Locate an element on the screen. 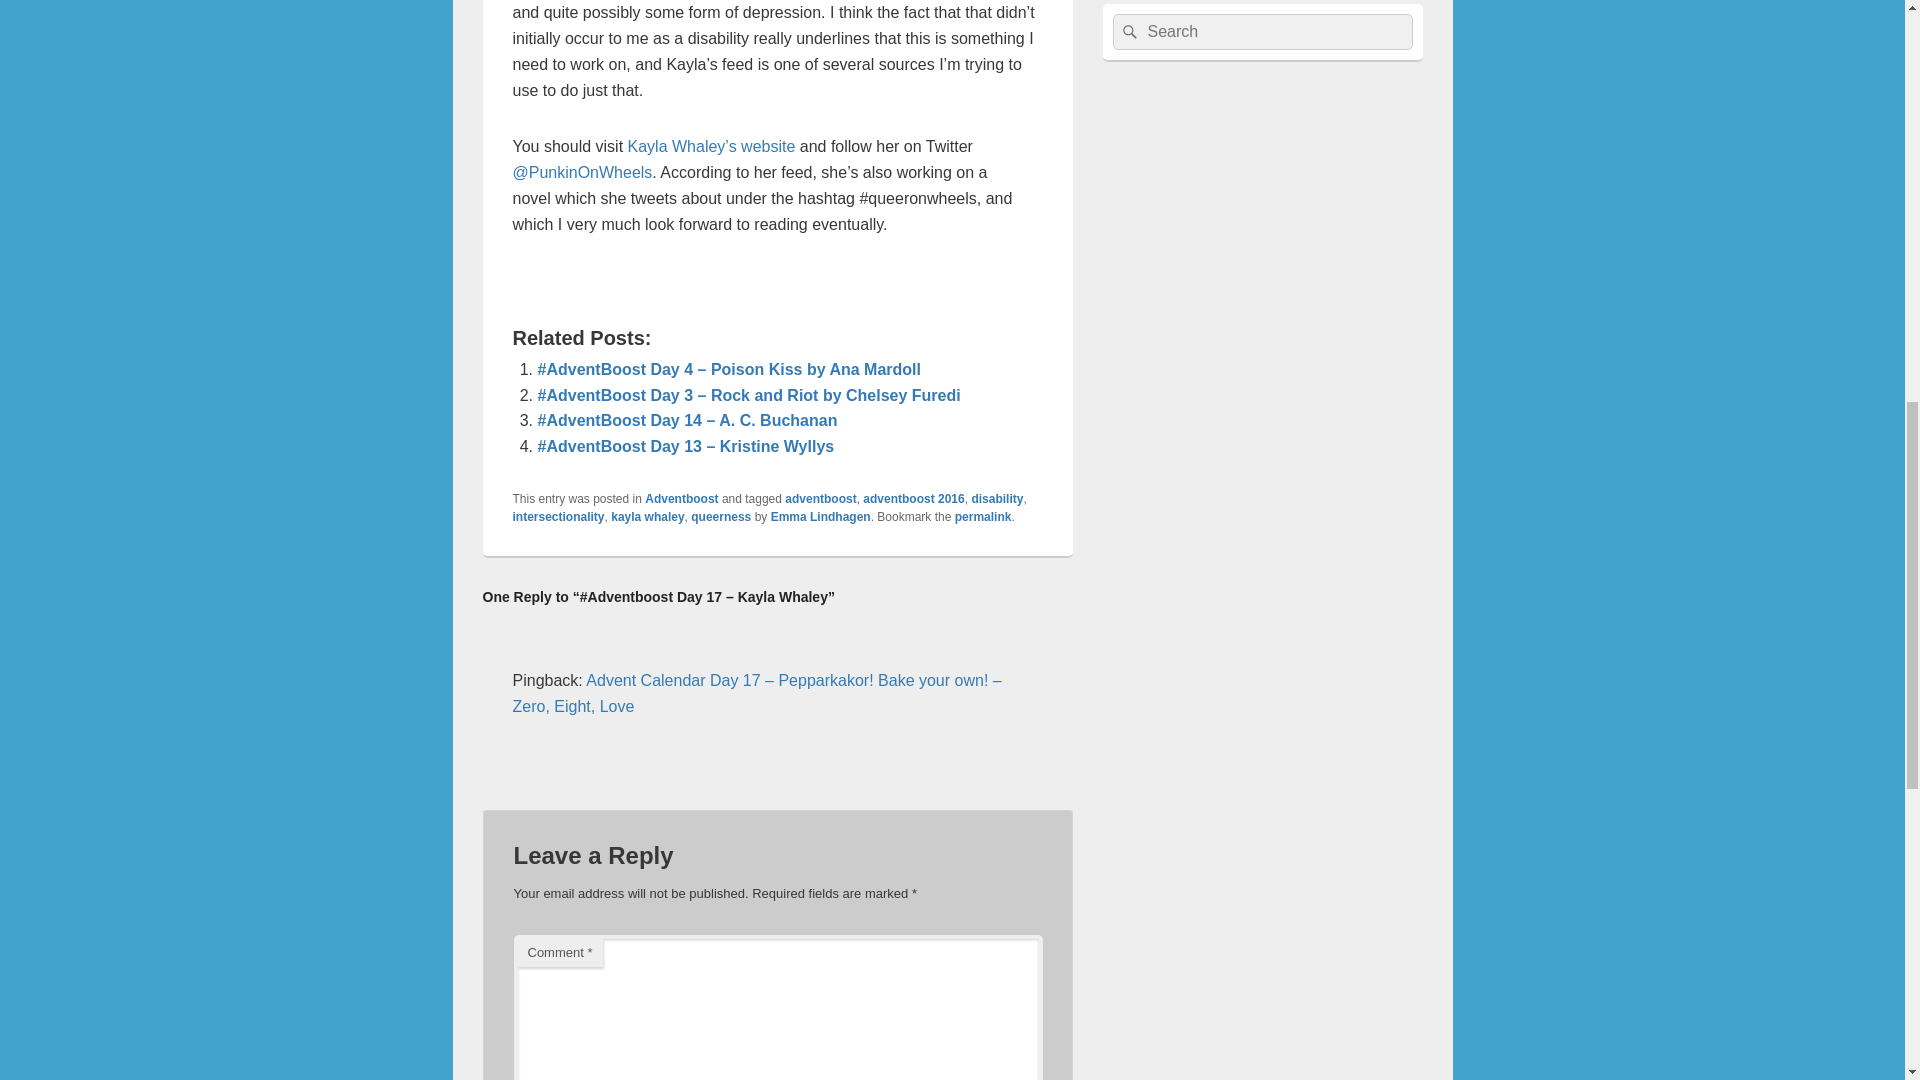 Image resolution: width=1920 pixels, height=1080 pixels. permalink is located at coordinates (982, 516).